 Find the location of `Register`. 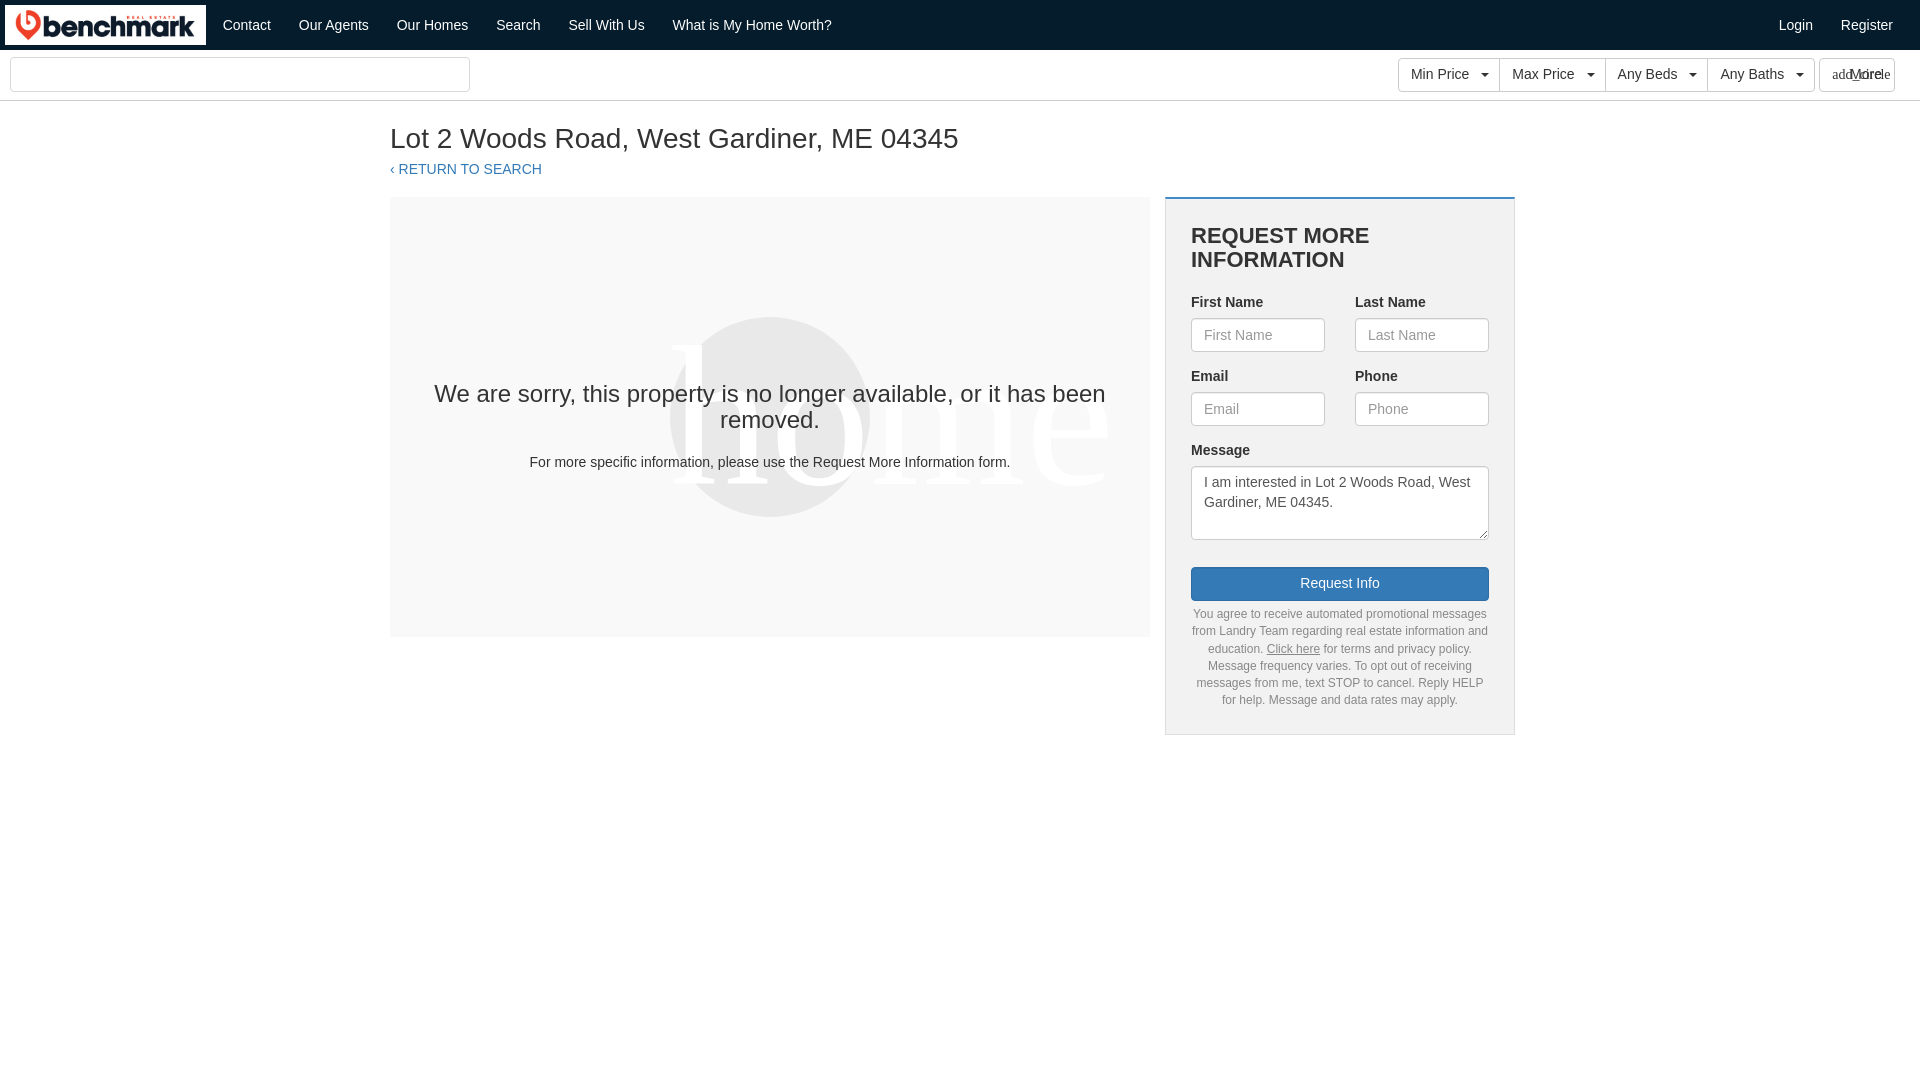

Register is located at coordinates (1866, 24).